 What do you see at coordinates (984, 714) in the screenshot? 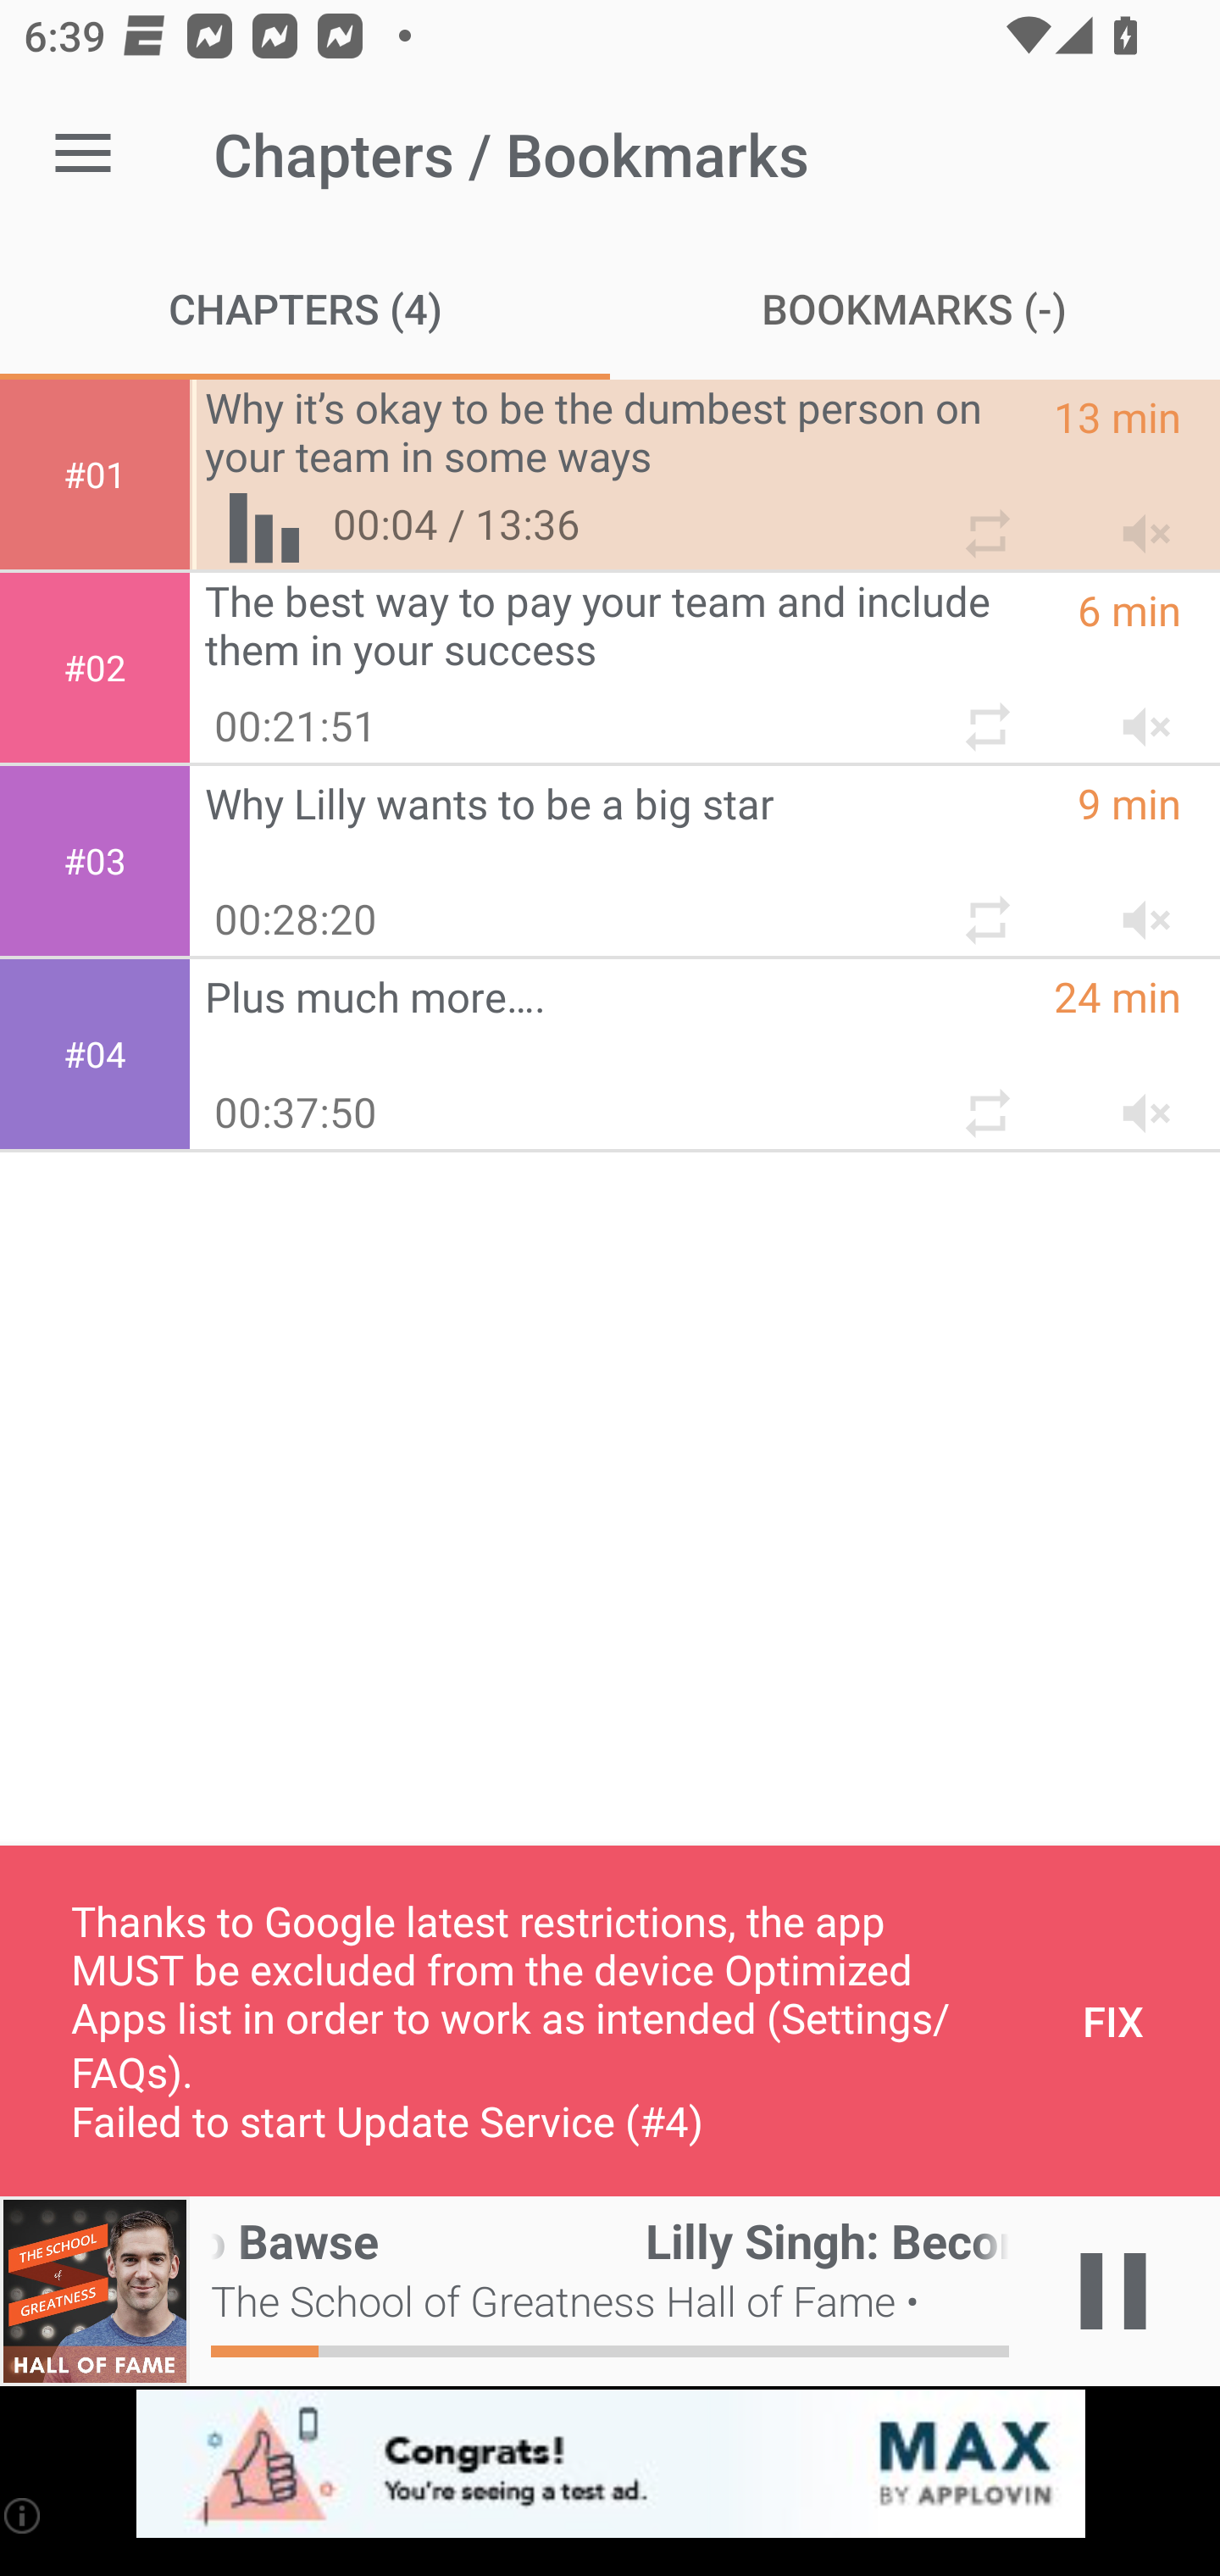
I see `Repeat chapter` at bounding box center [984, 714].